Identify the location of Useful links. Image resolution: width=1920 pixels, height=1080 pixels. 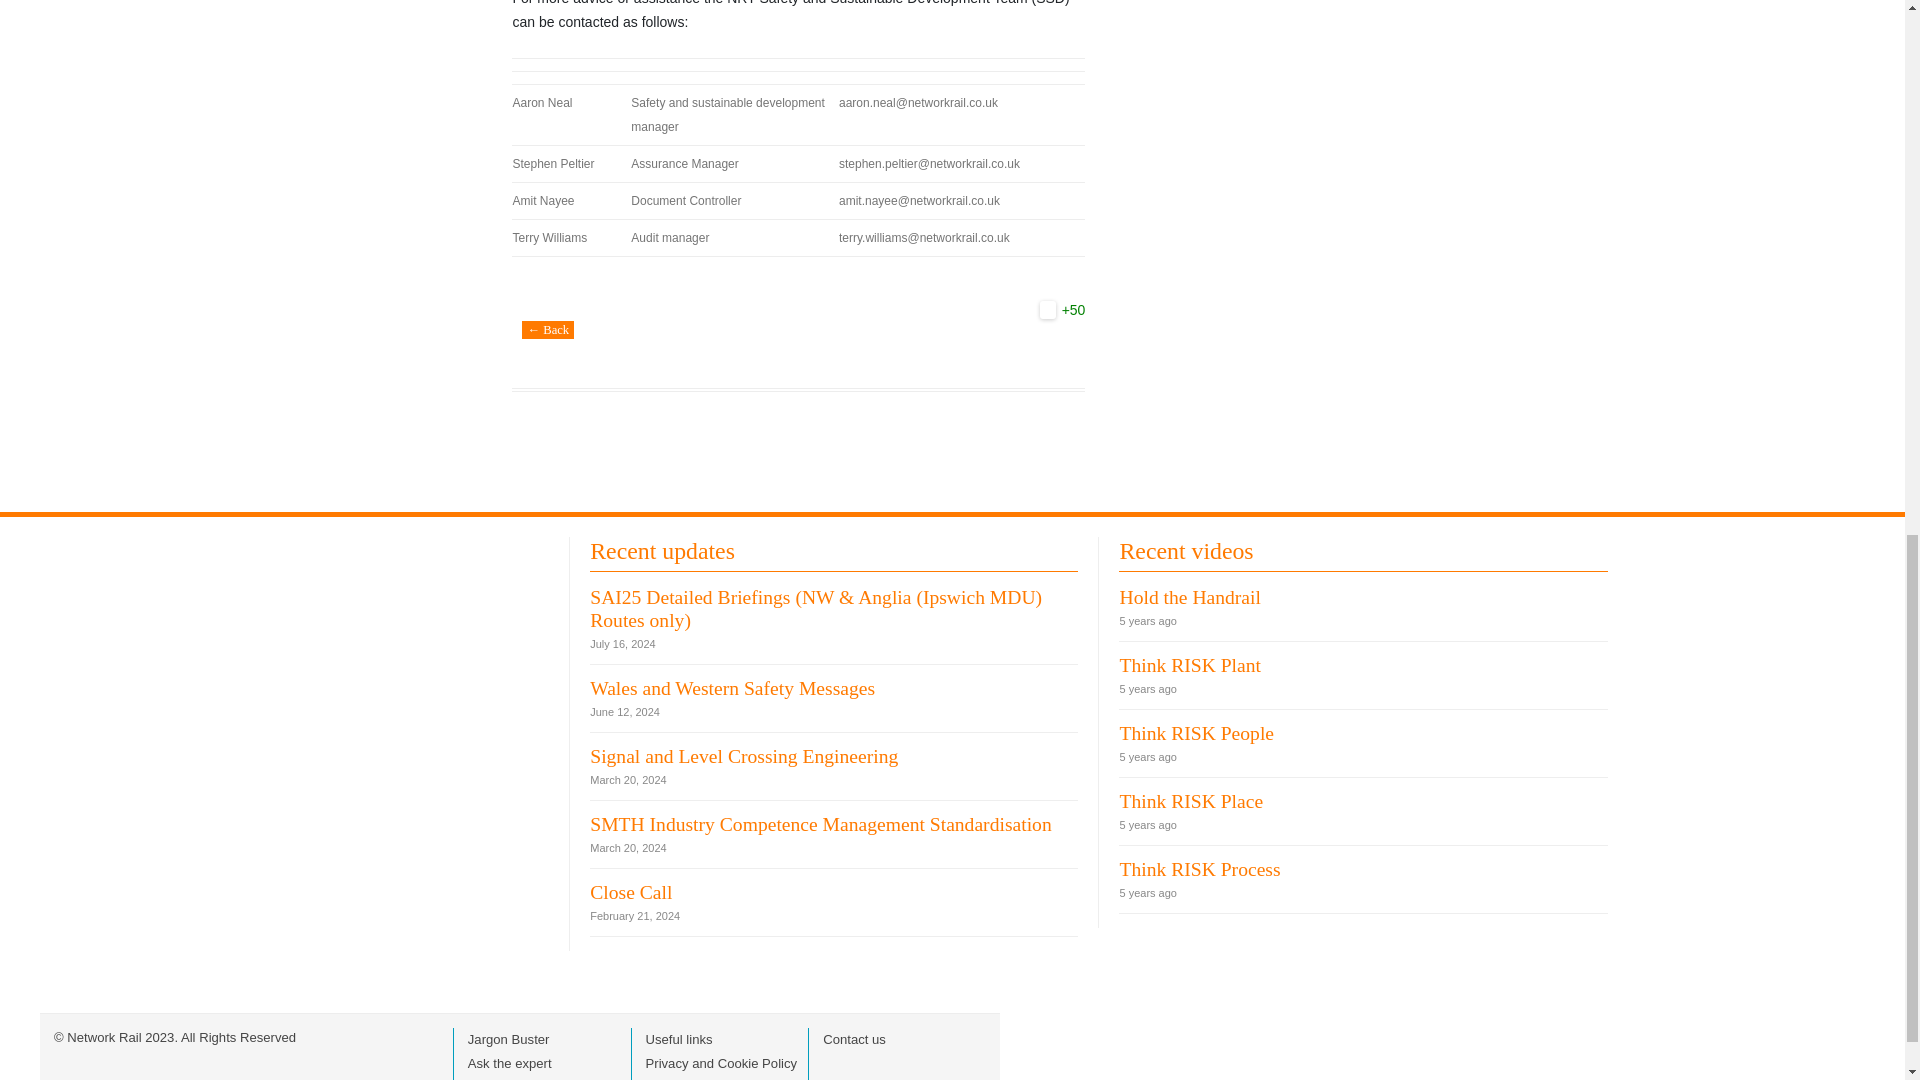
(678, 1039).